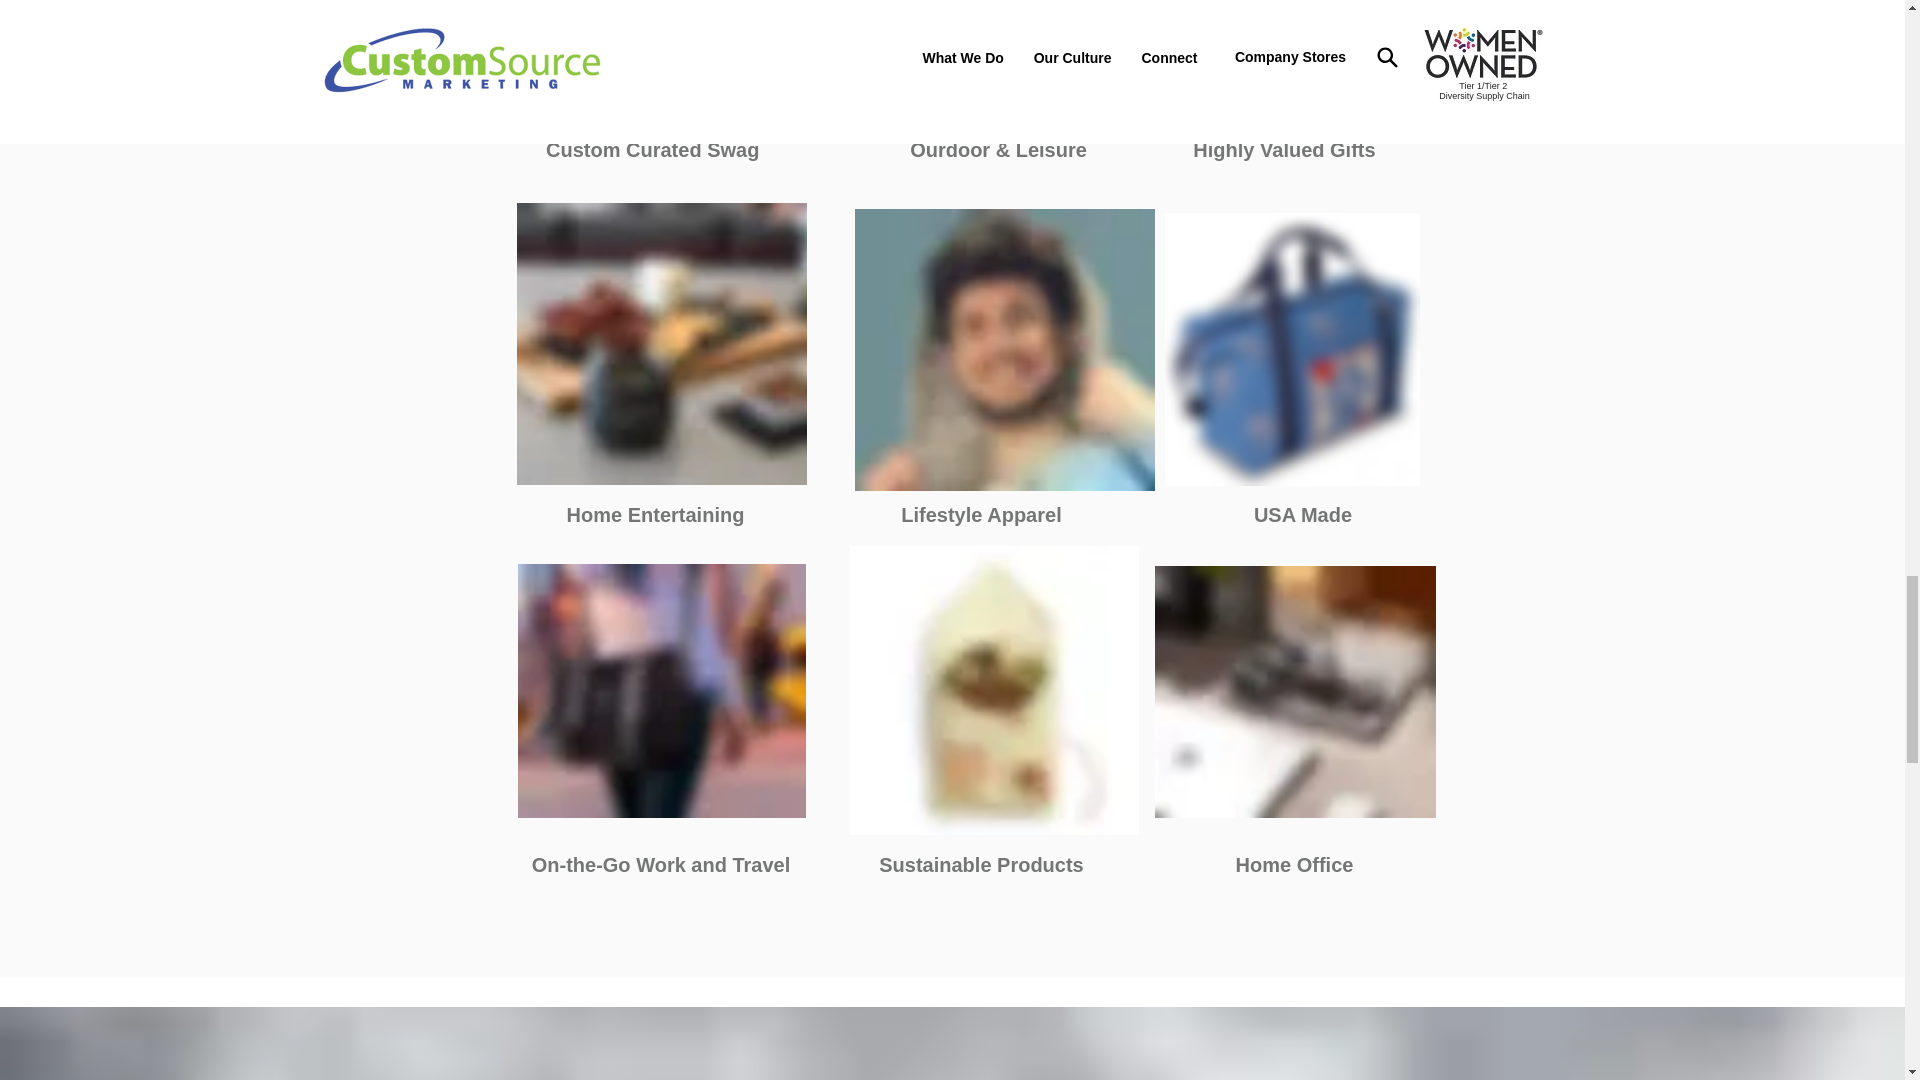 Image resolution: width=1920 pixels, height=1080 pixels. Describe the element at coordinates (994, 690) in the screenshot. I see `SIQWC-NYJWX.jpg` at that location.